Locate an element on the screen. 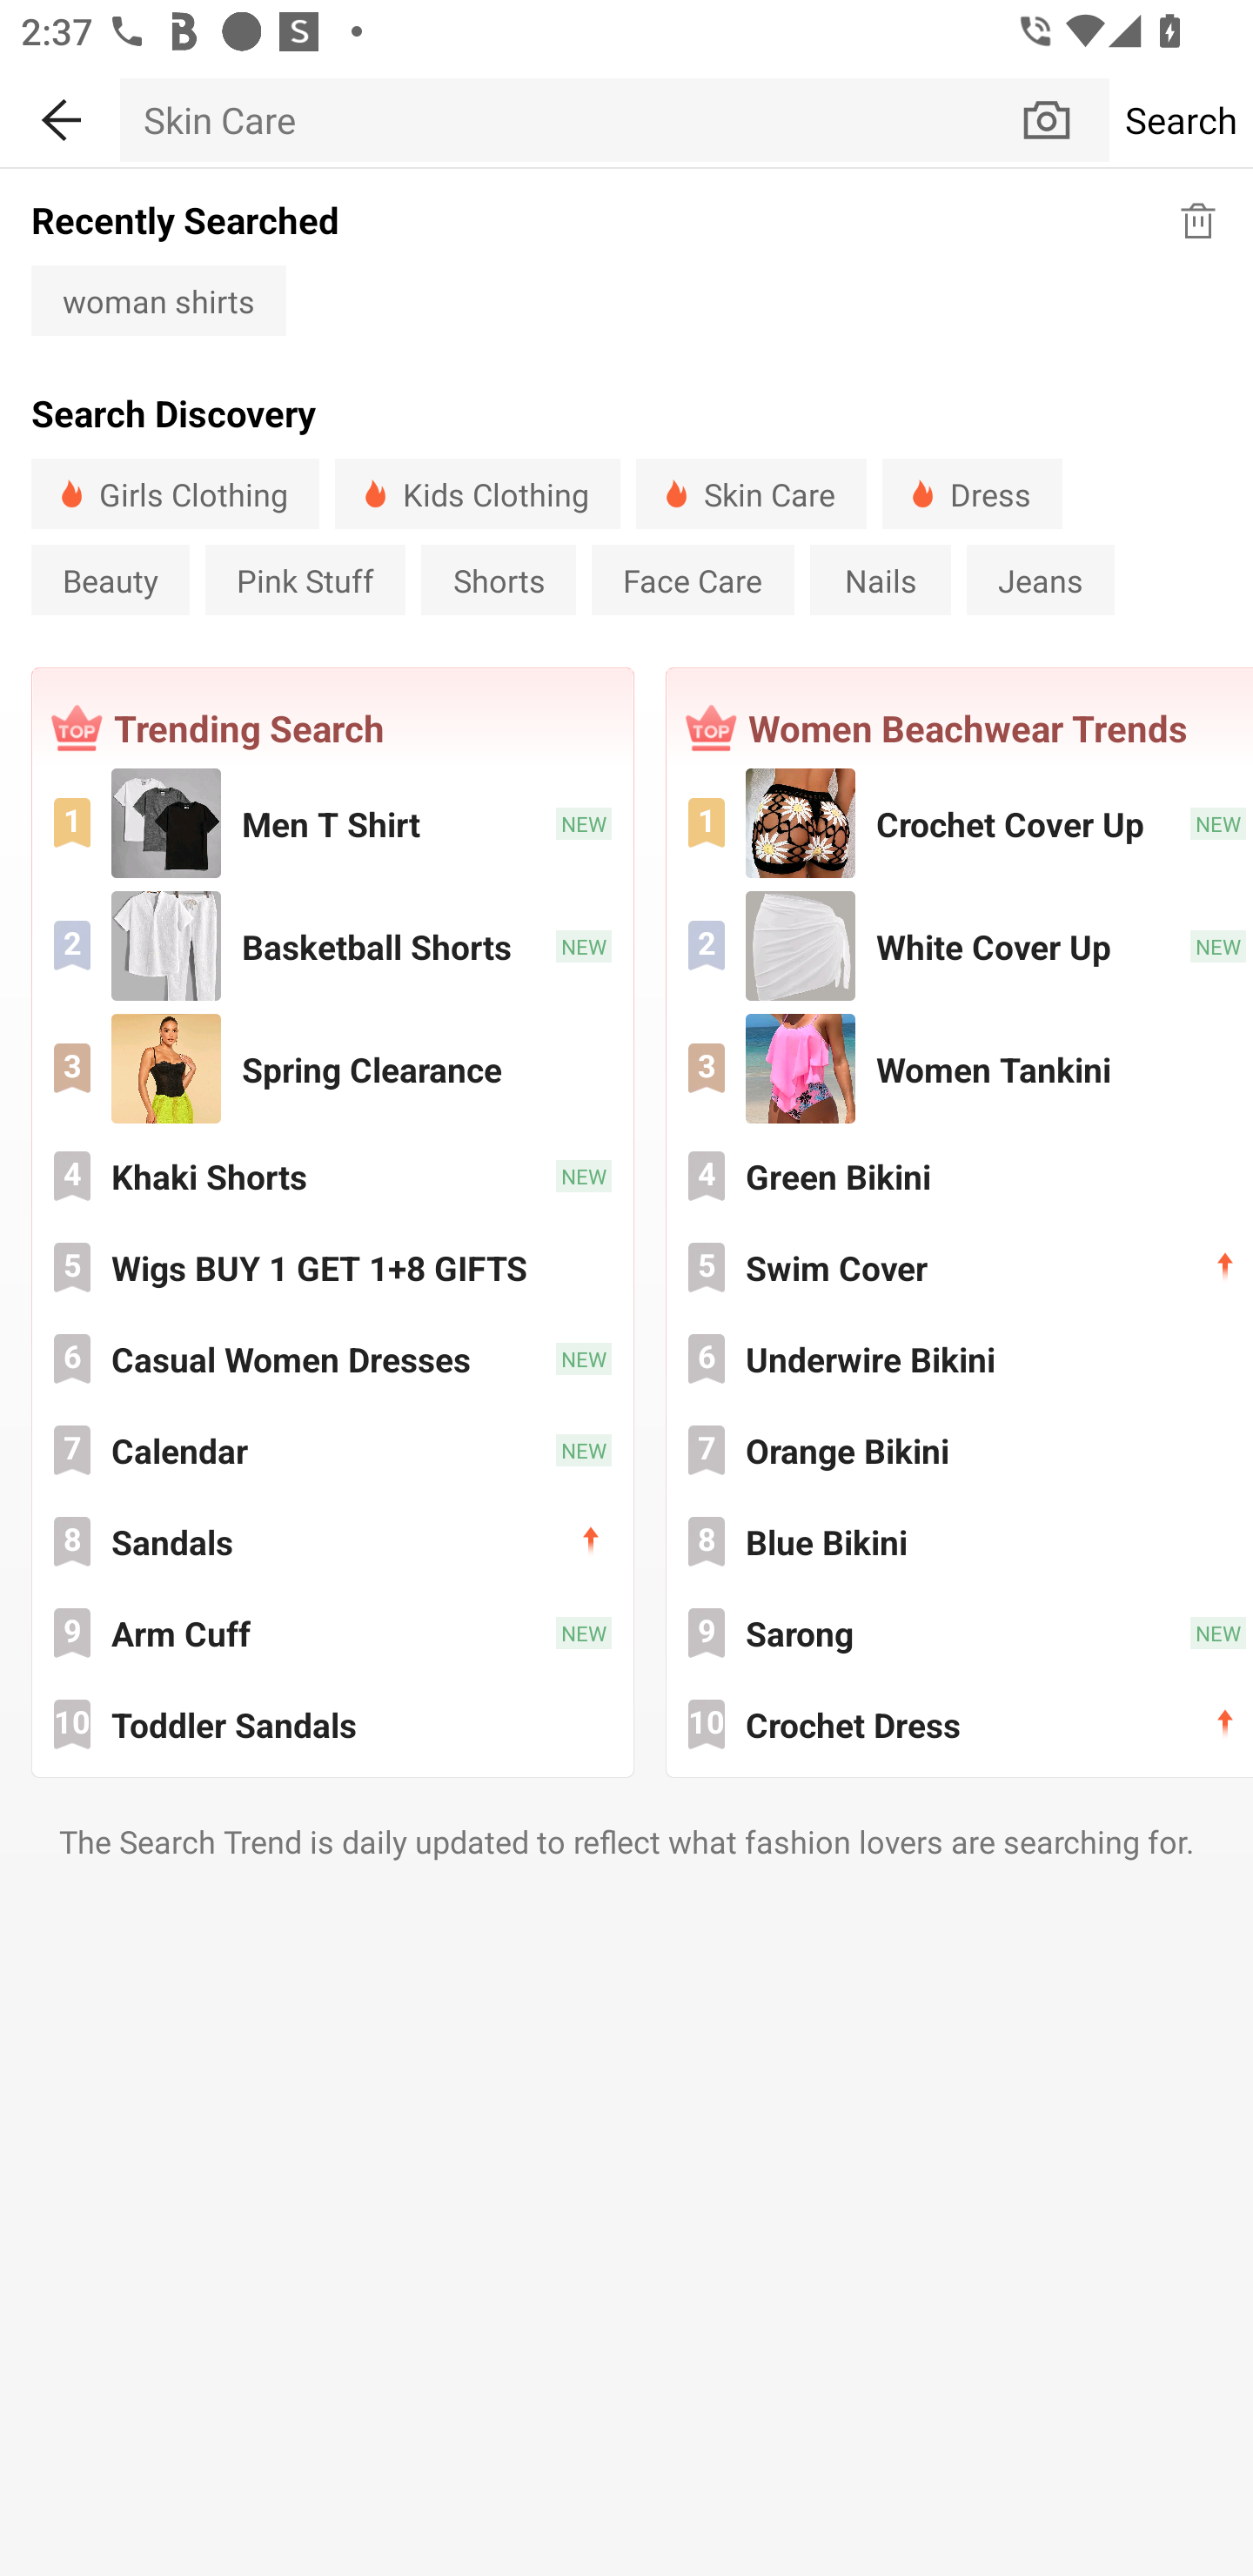  White Cover Up 2 White Cover Up NEW is located at coordinates (961, 947).